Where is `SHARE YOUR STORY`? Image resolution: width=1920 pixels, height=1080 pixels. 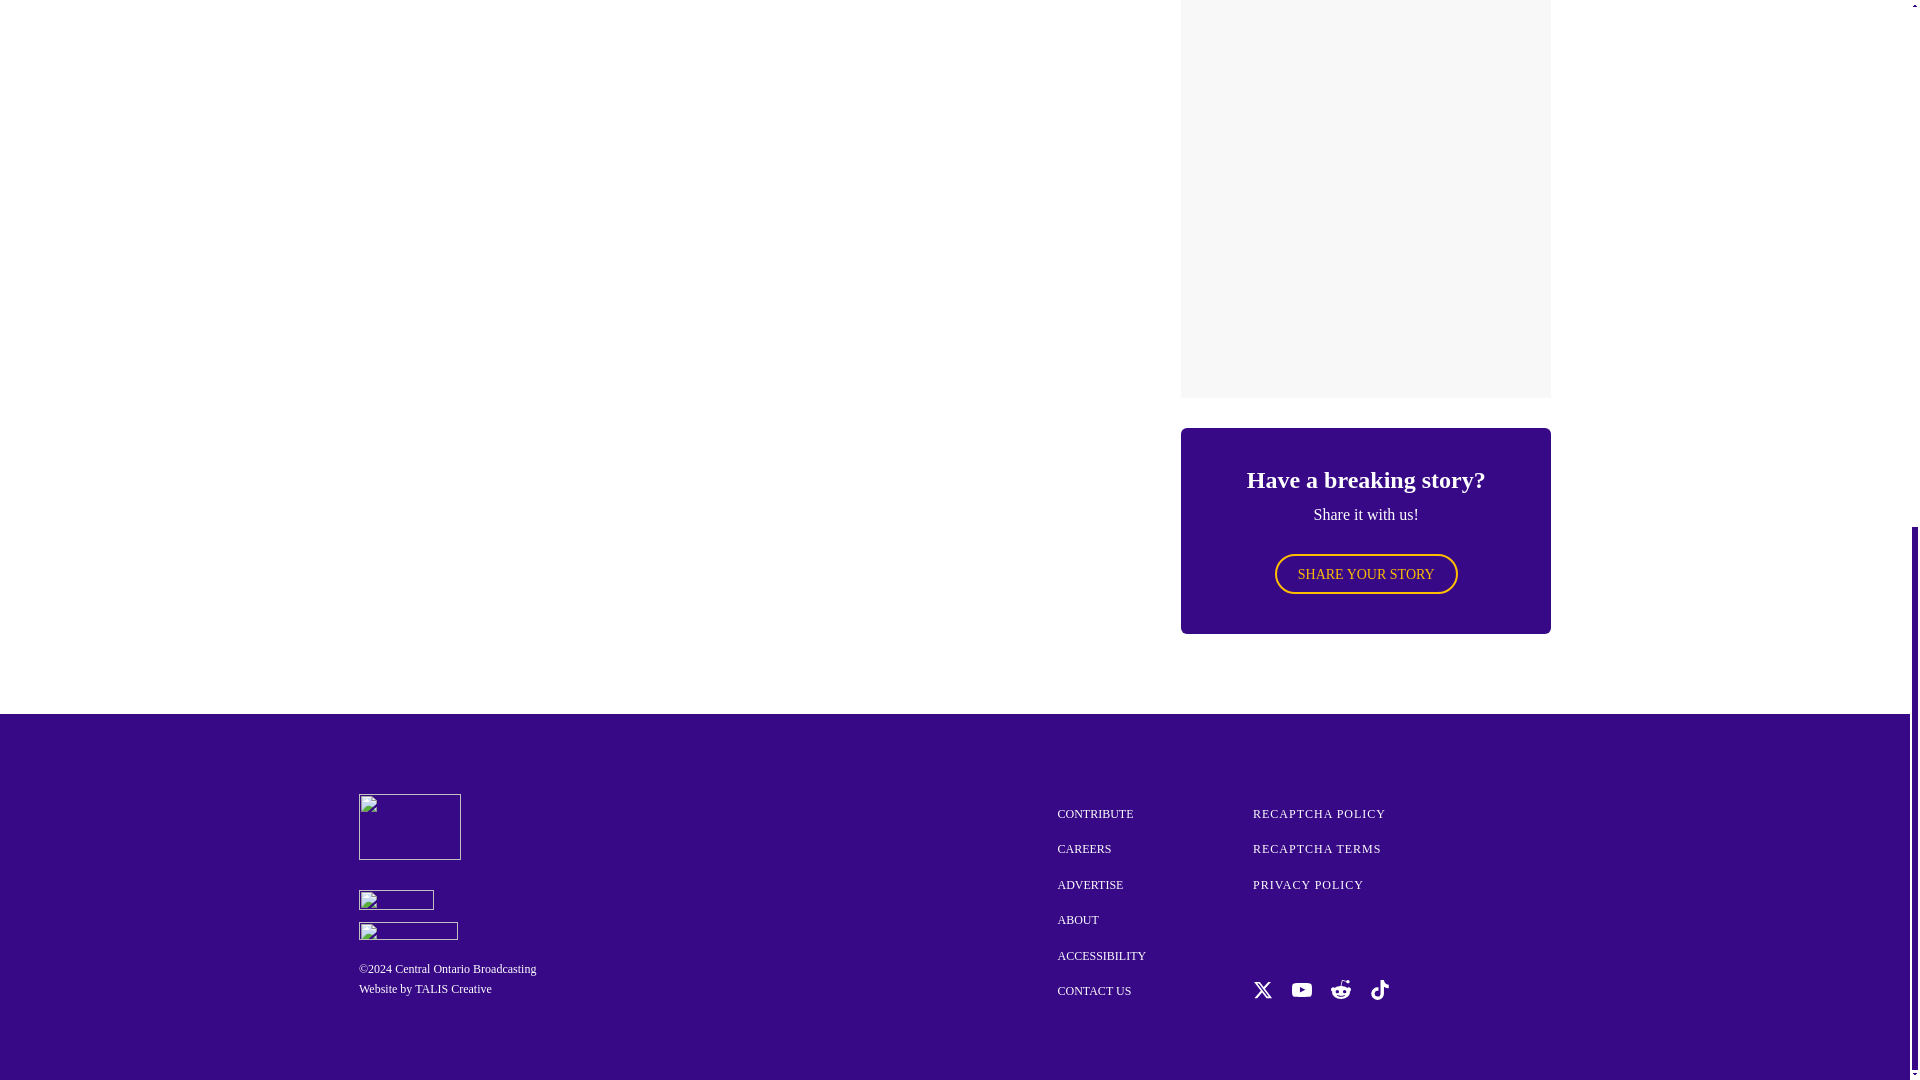 SHARE YOUR STORY is located at coordinates (1366, 574).